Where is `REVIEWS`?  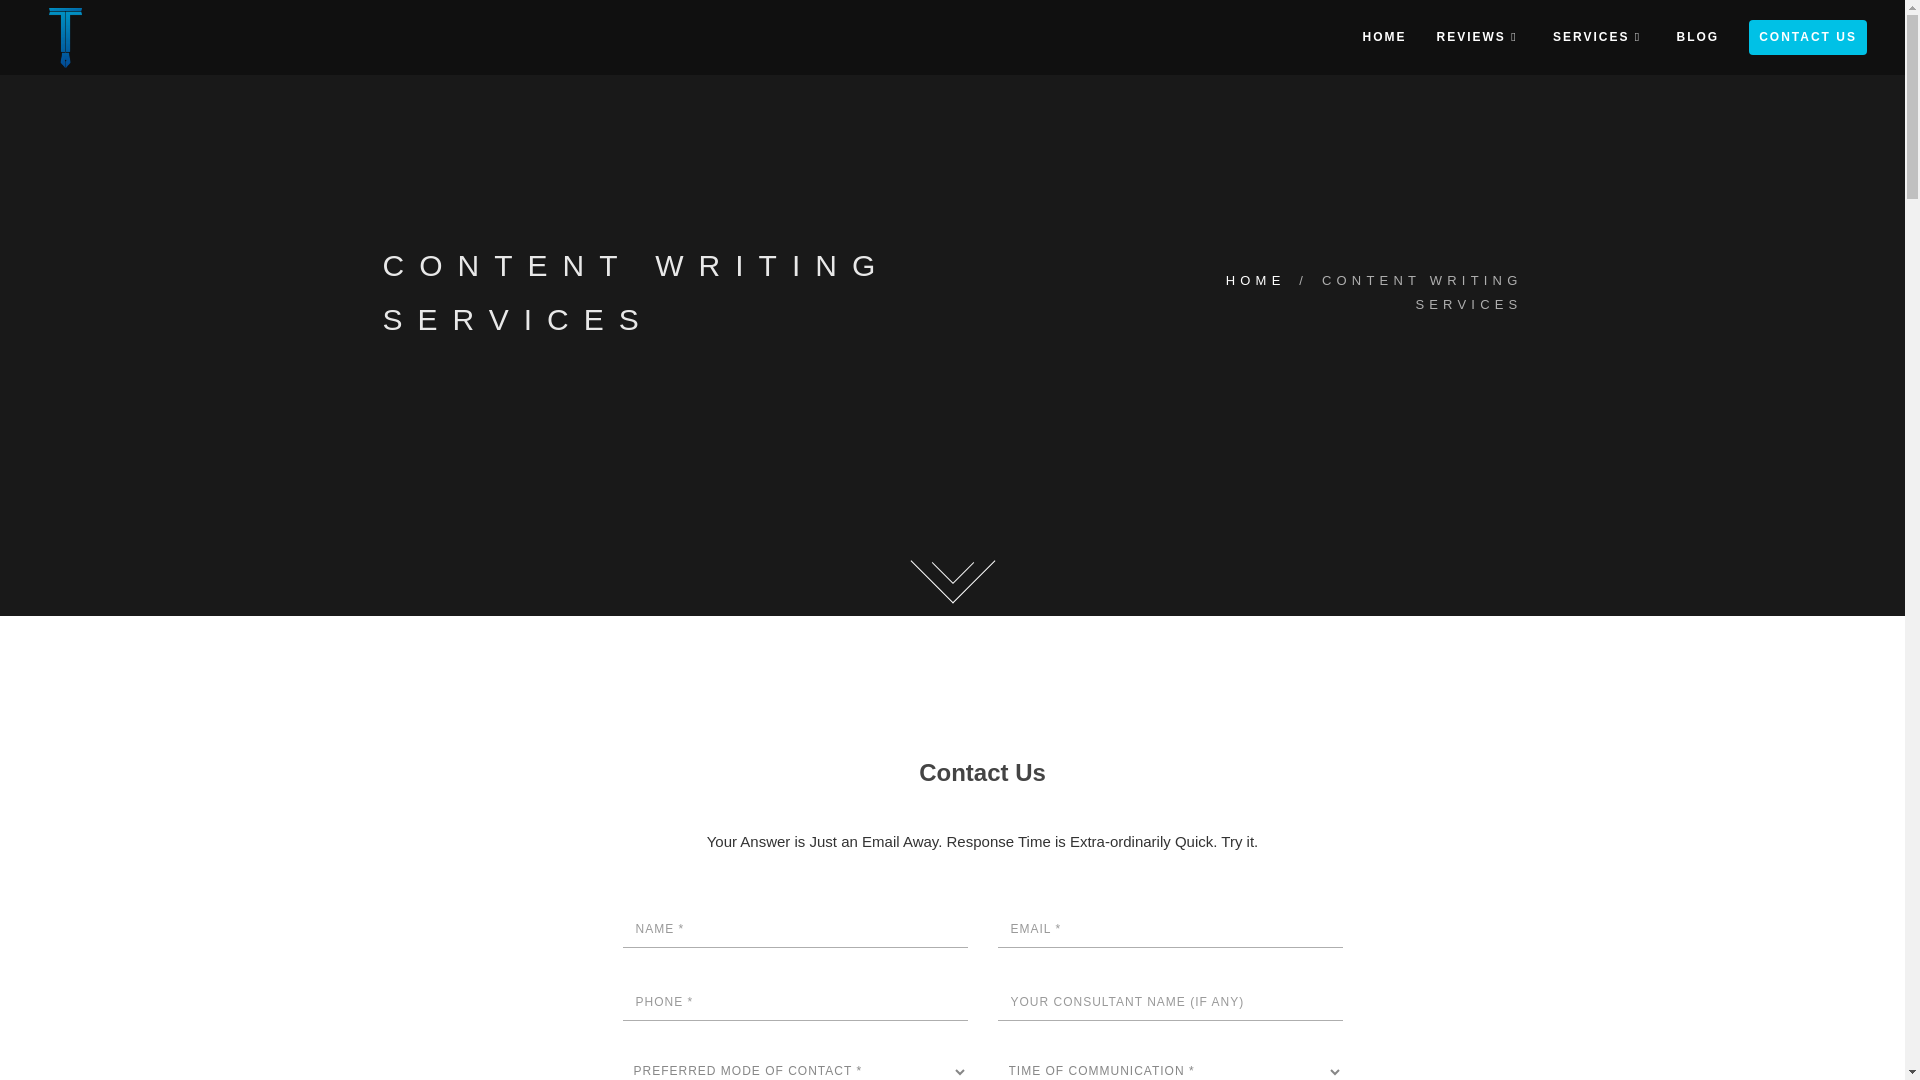
REVIEWS is located at coordinates (1477, 37).